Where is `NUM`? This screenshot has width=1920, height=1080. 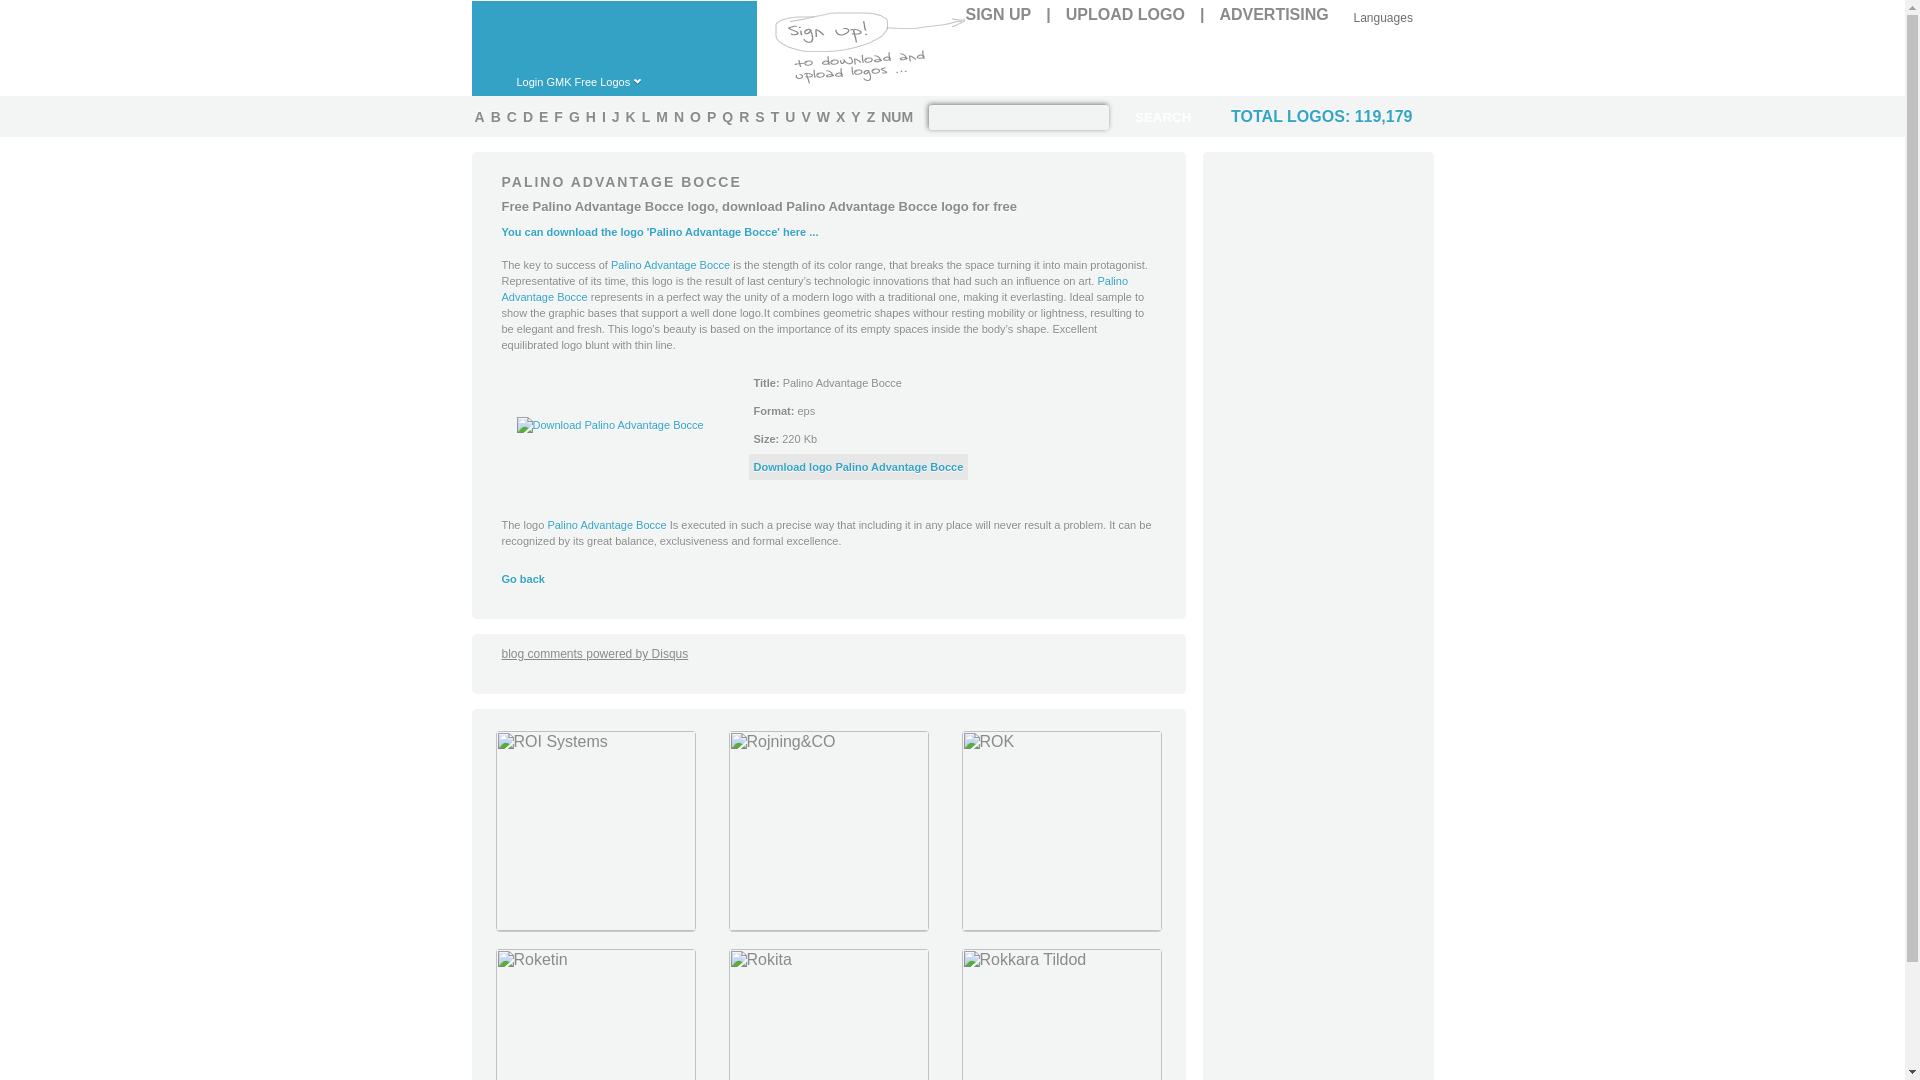 NUM is located at coordinates (896, 116).